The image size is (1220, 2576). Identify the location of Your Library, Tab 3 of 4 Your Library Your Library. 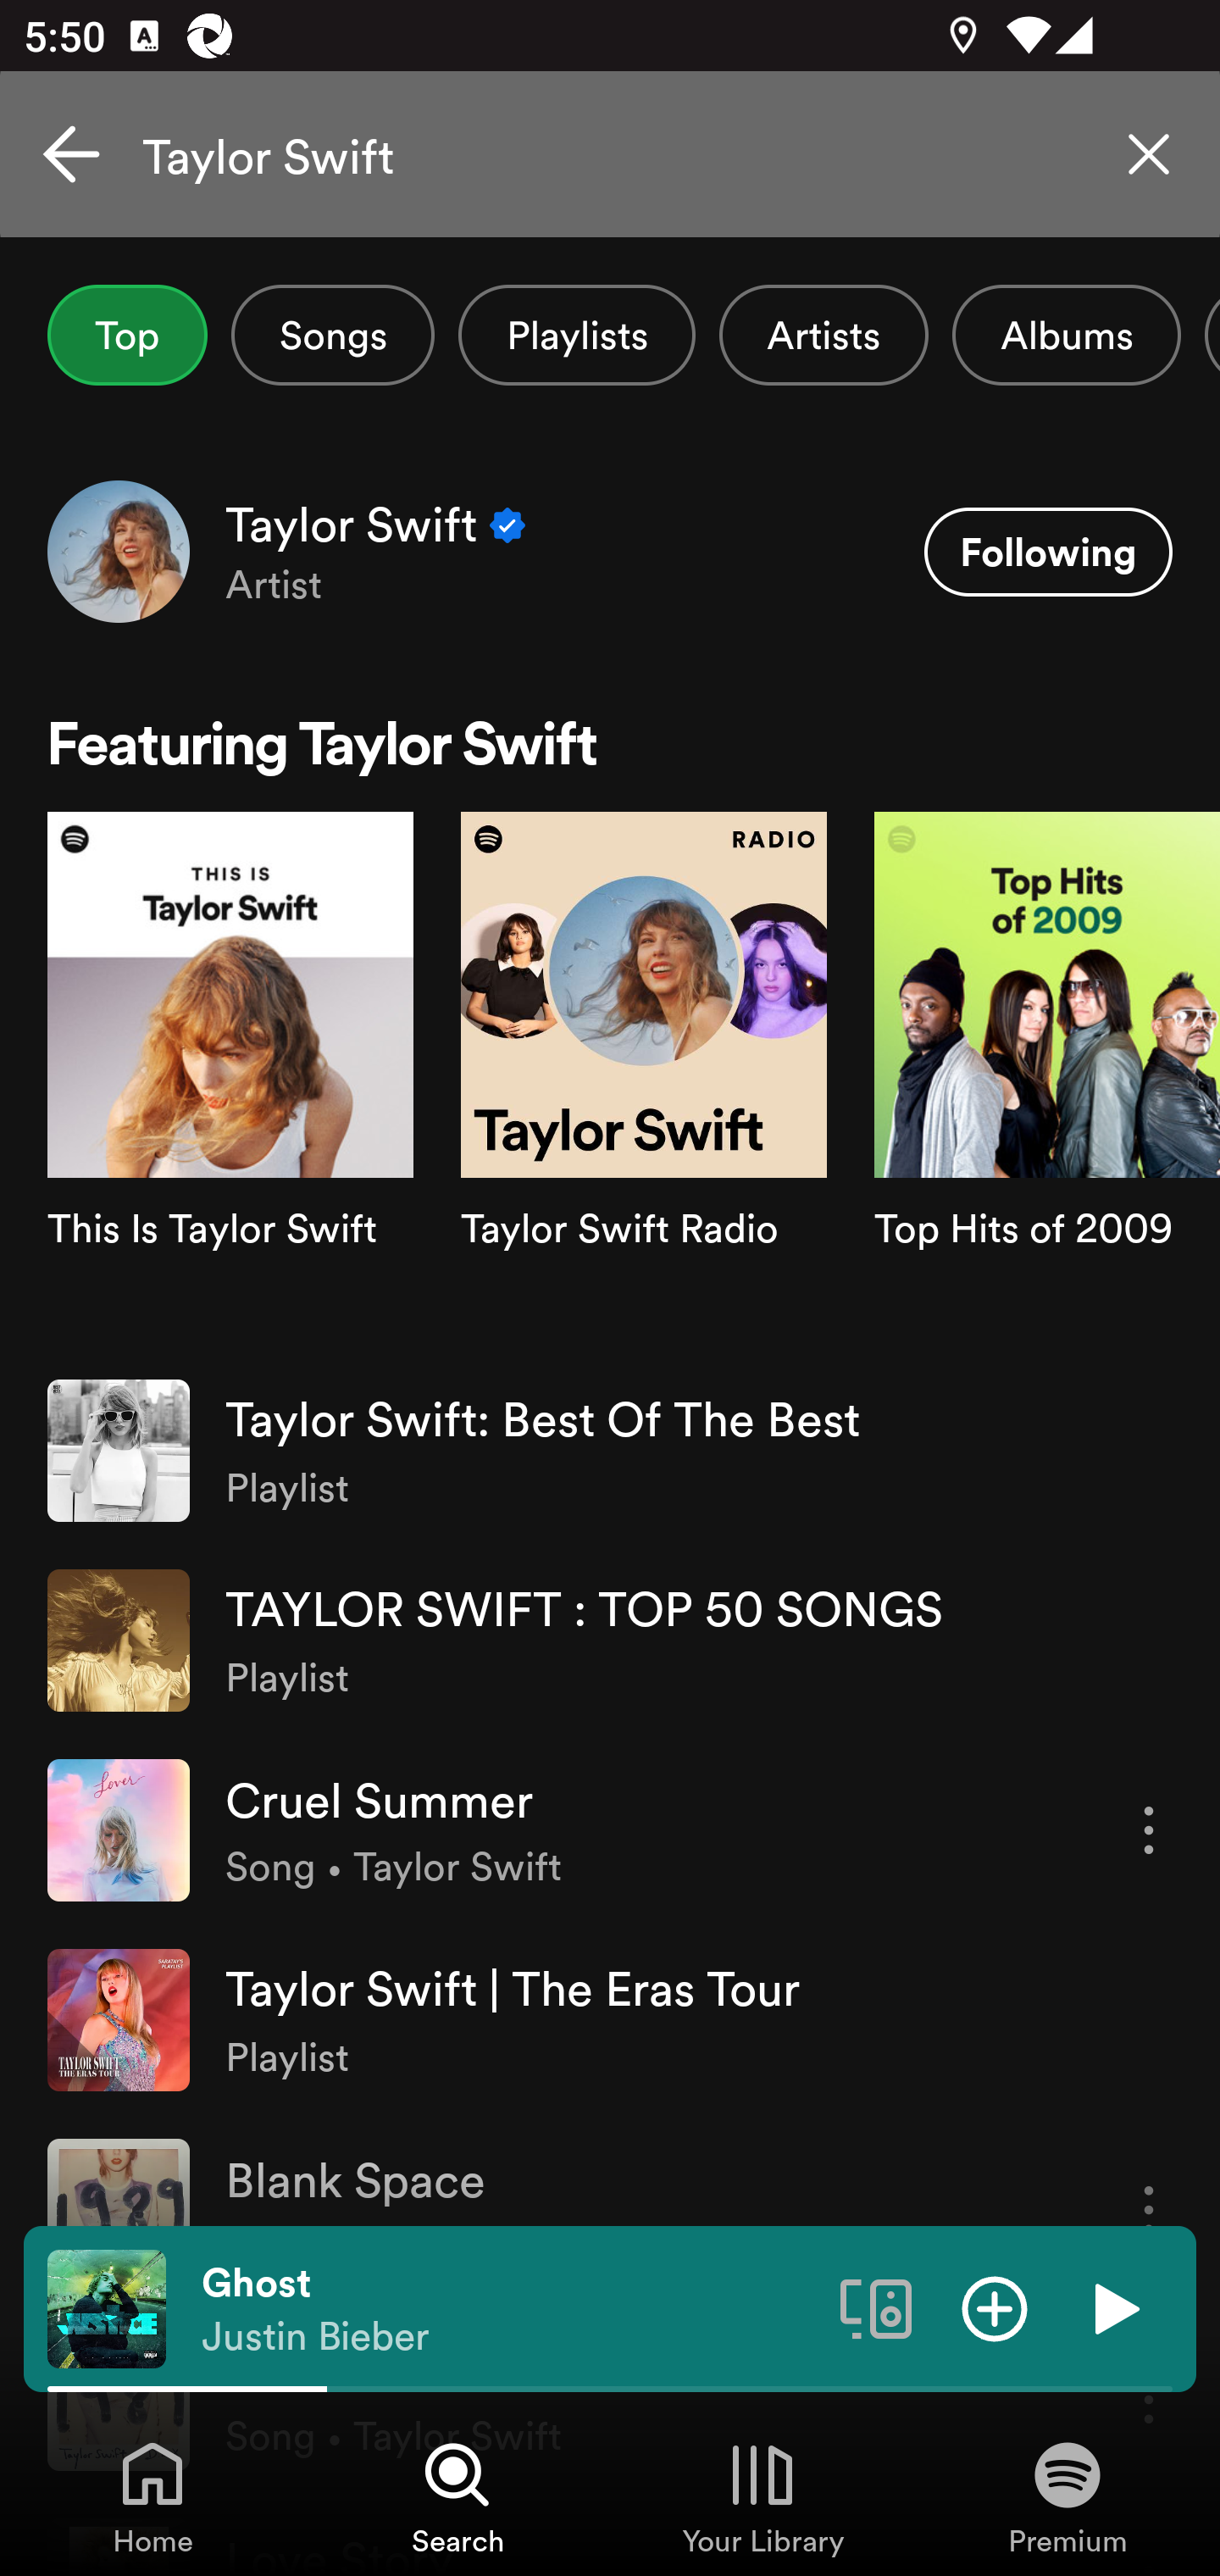
(762, 2496).